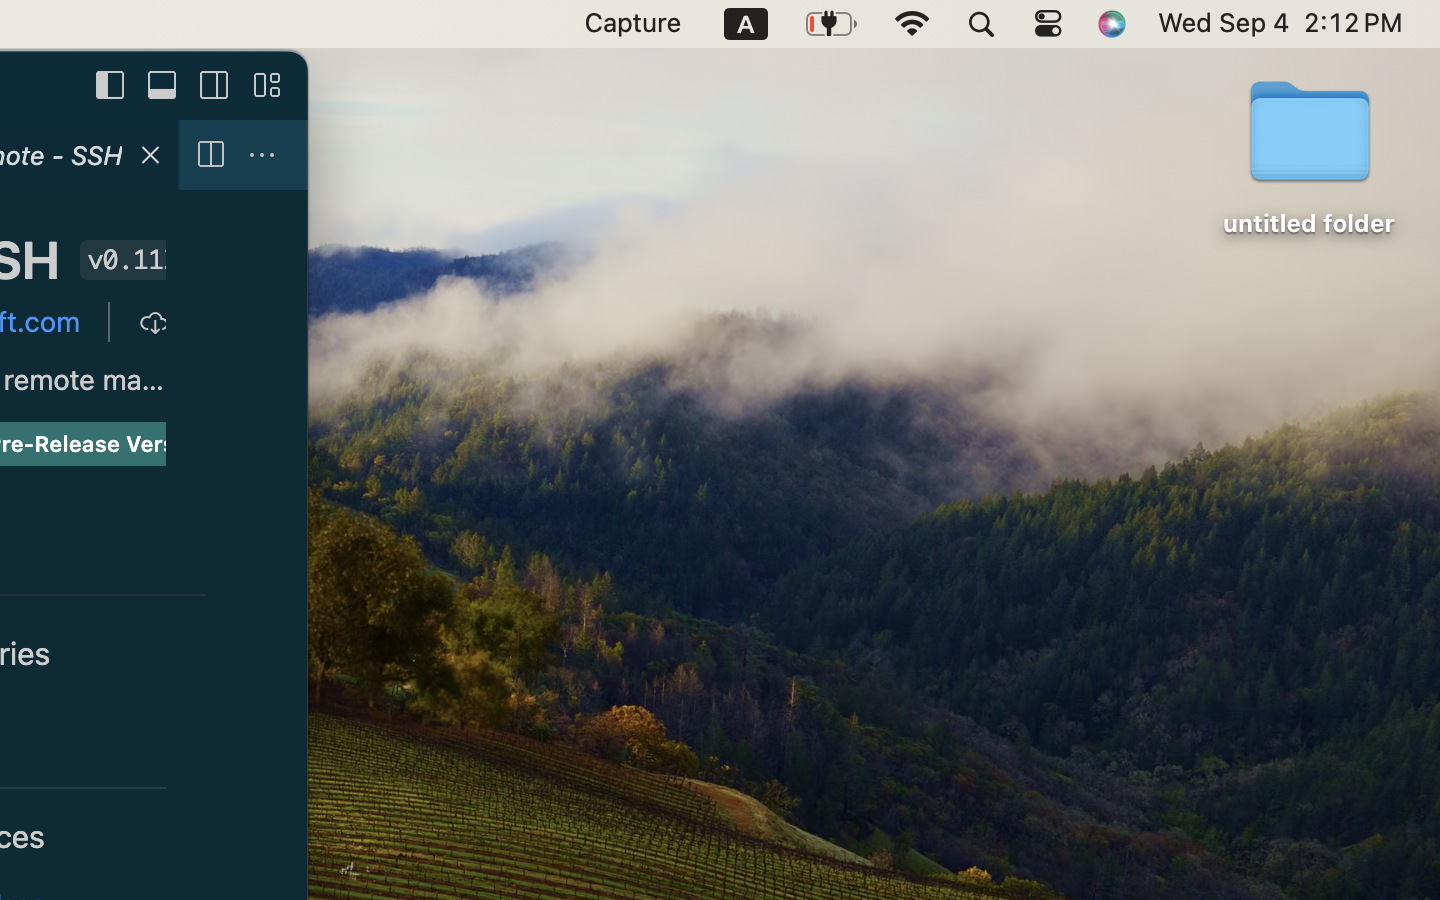  Describe the element at coordinates (267, 86) in the screenshot. I see `` at that location.